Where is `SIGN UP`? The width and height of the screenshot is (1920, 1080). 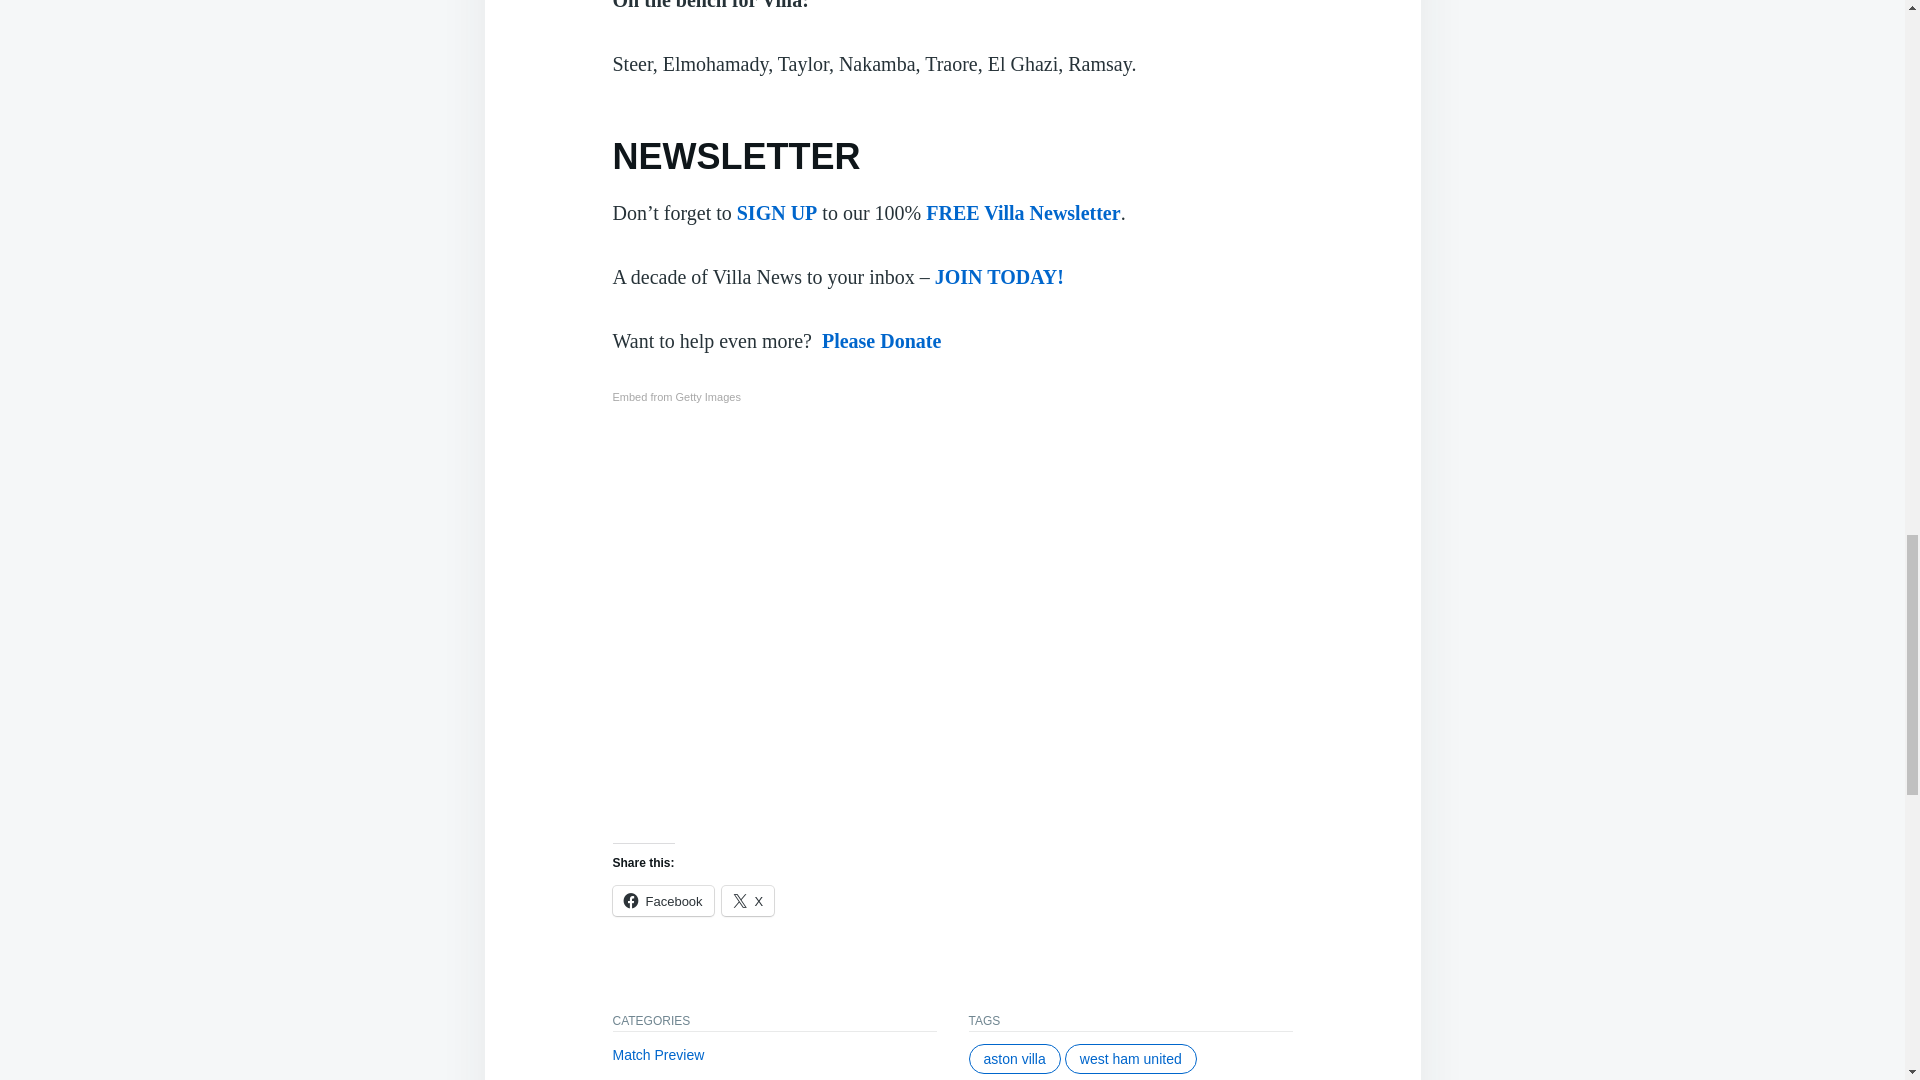
SIGN UP is located at coordinates (777, 212).